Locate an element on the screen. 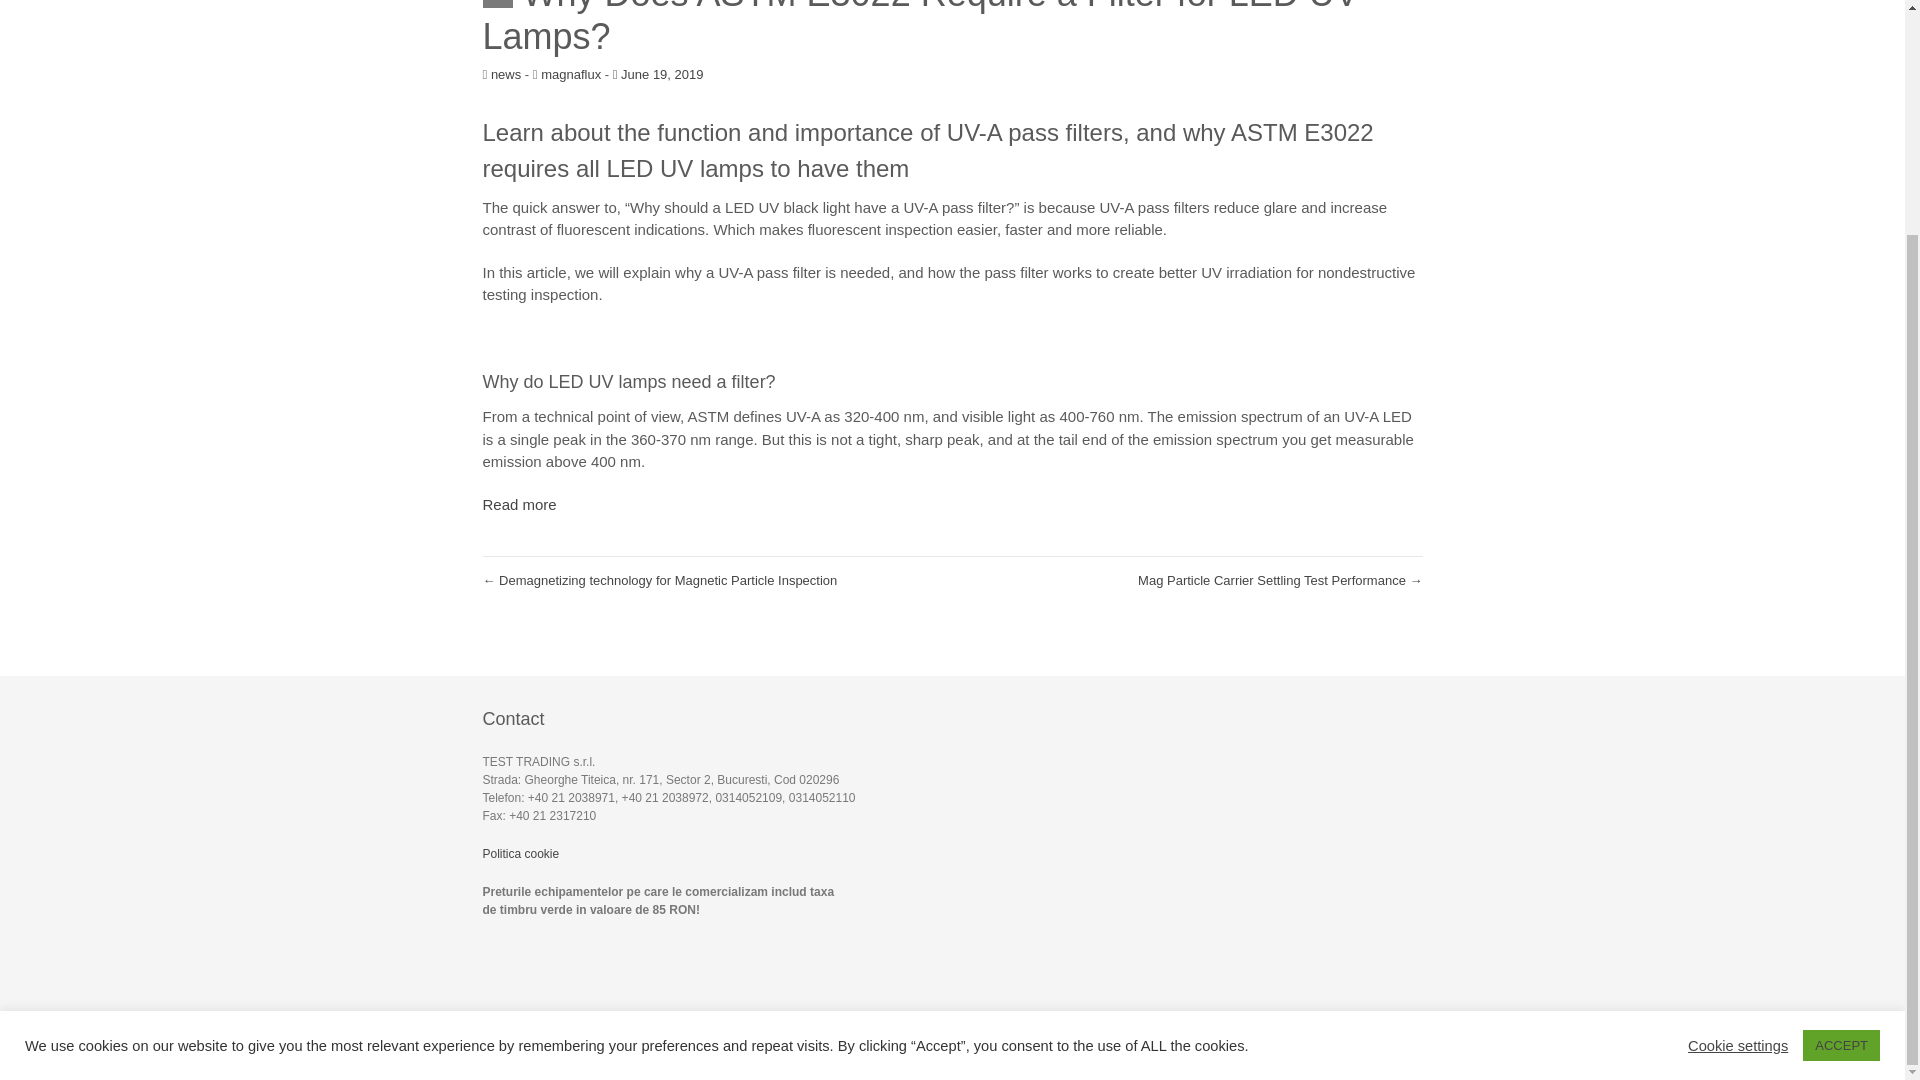 Image resolution: width=1920 pixels, height=1080 pixels. Read more is located at coordinates (518, 504).